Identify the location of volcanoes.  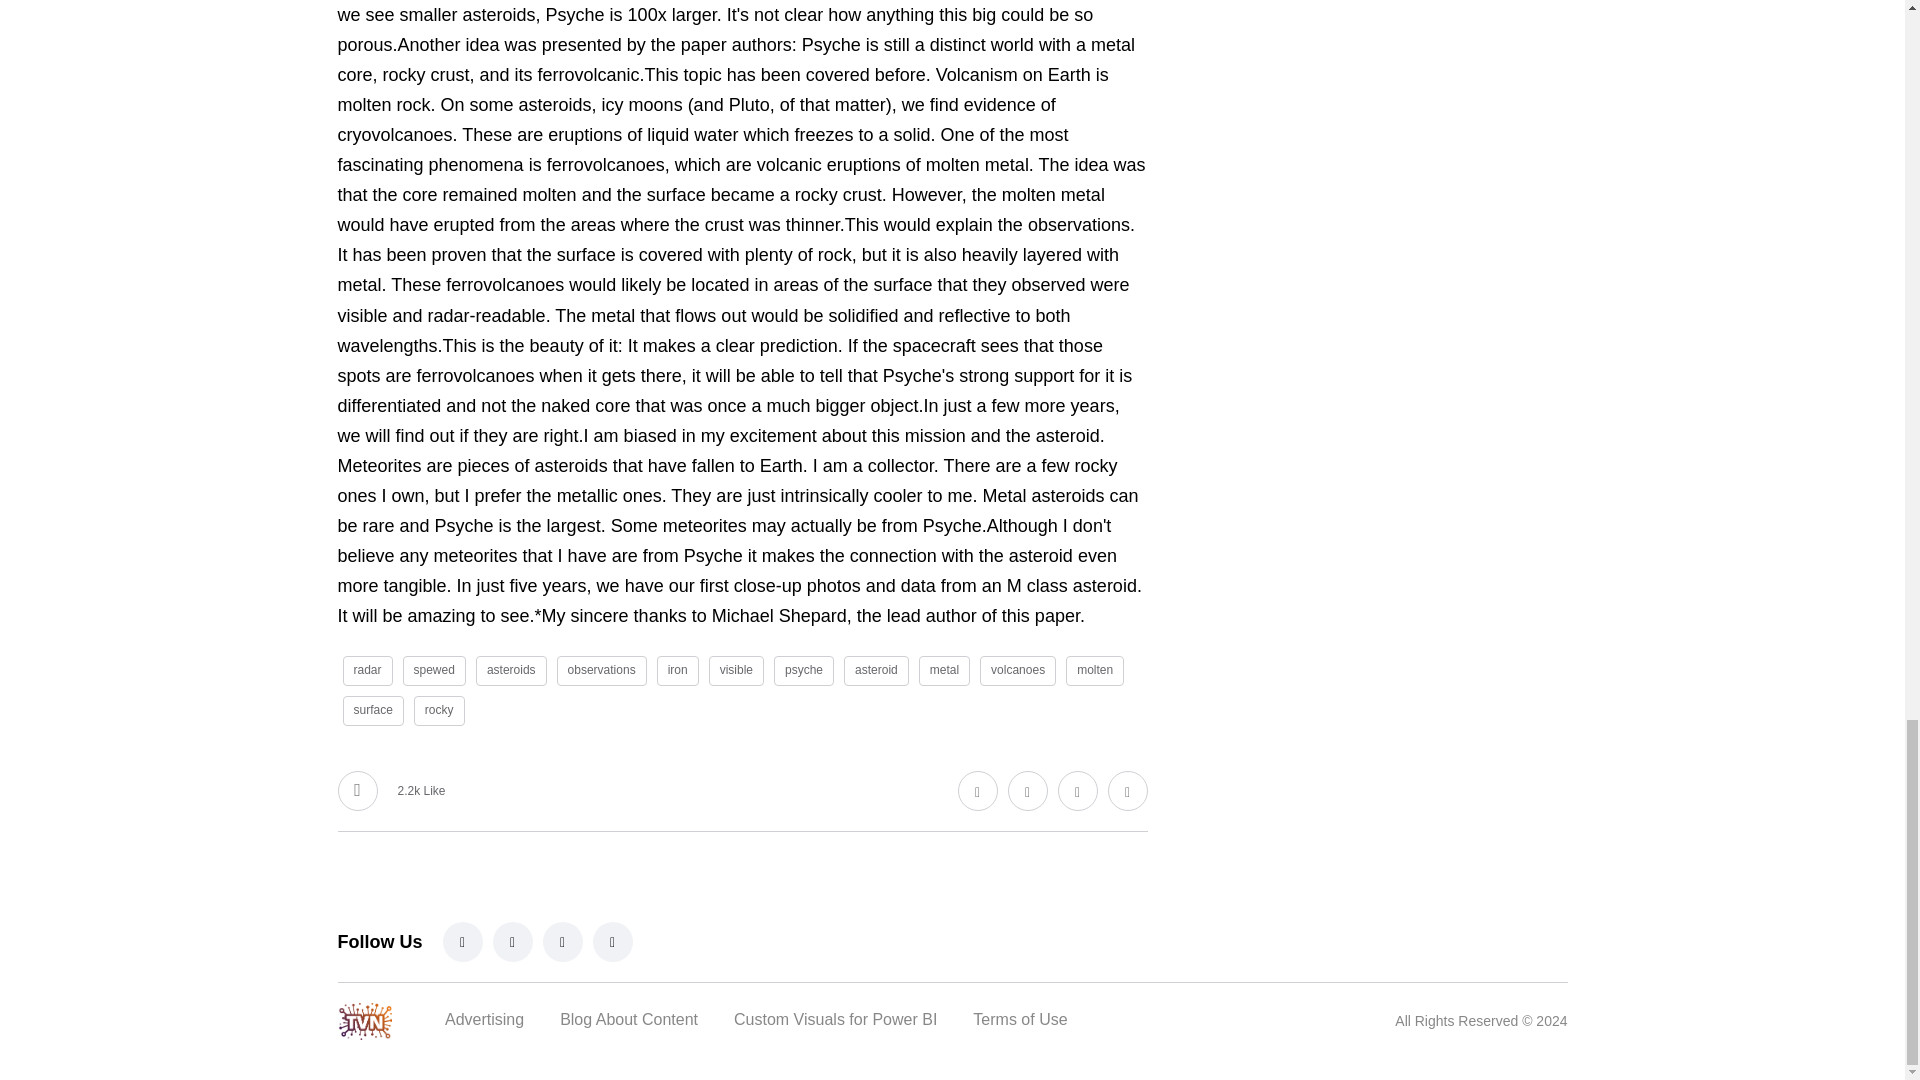
(1018, 670).